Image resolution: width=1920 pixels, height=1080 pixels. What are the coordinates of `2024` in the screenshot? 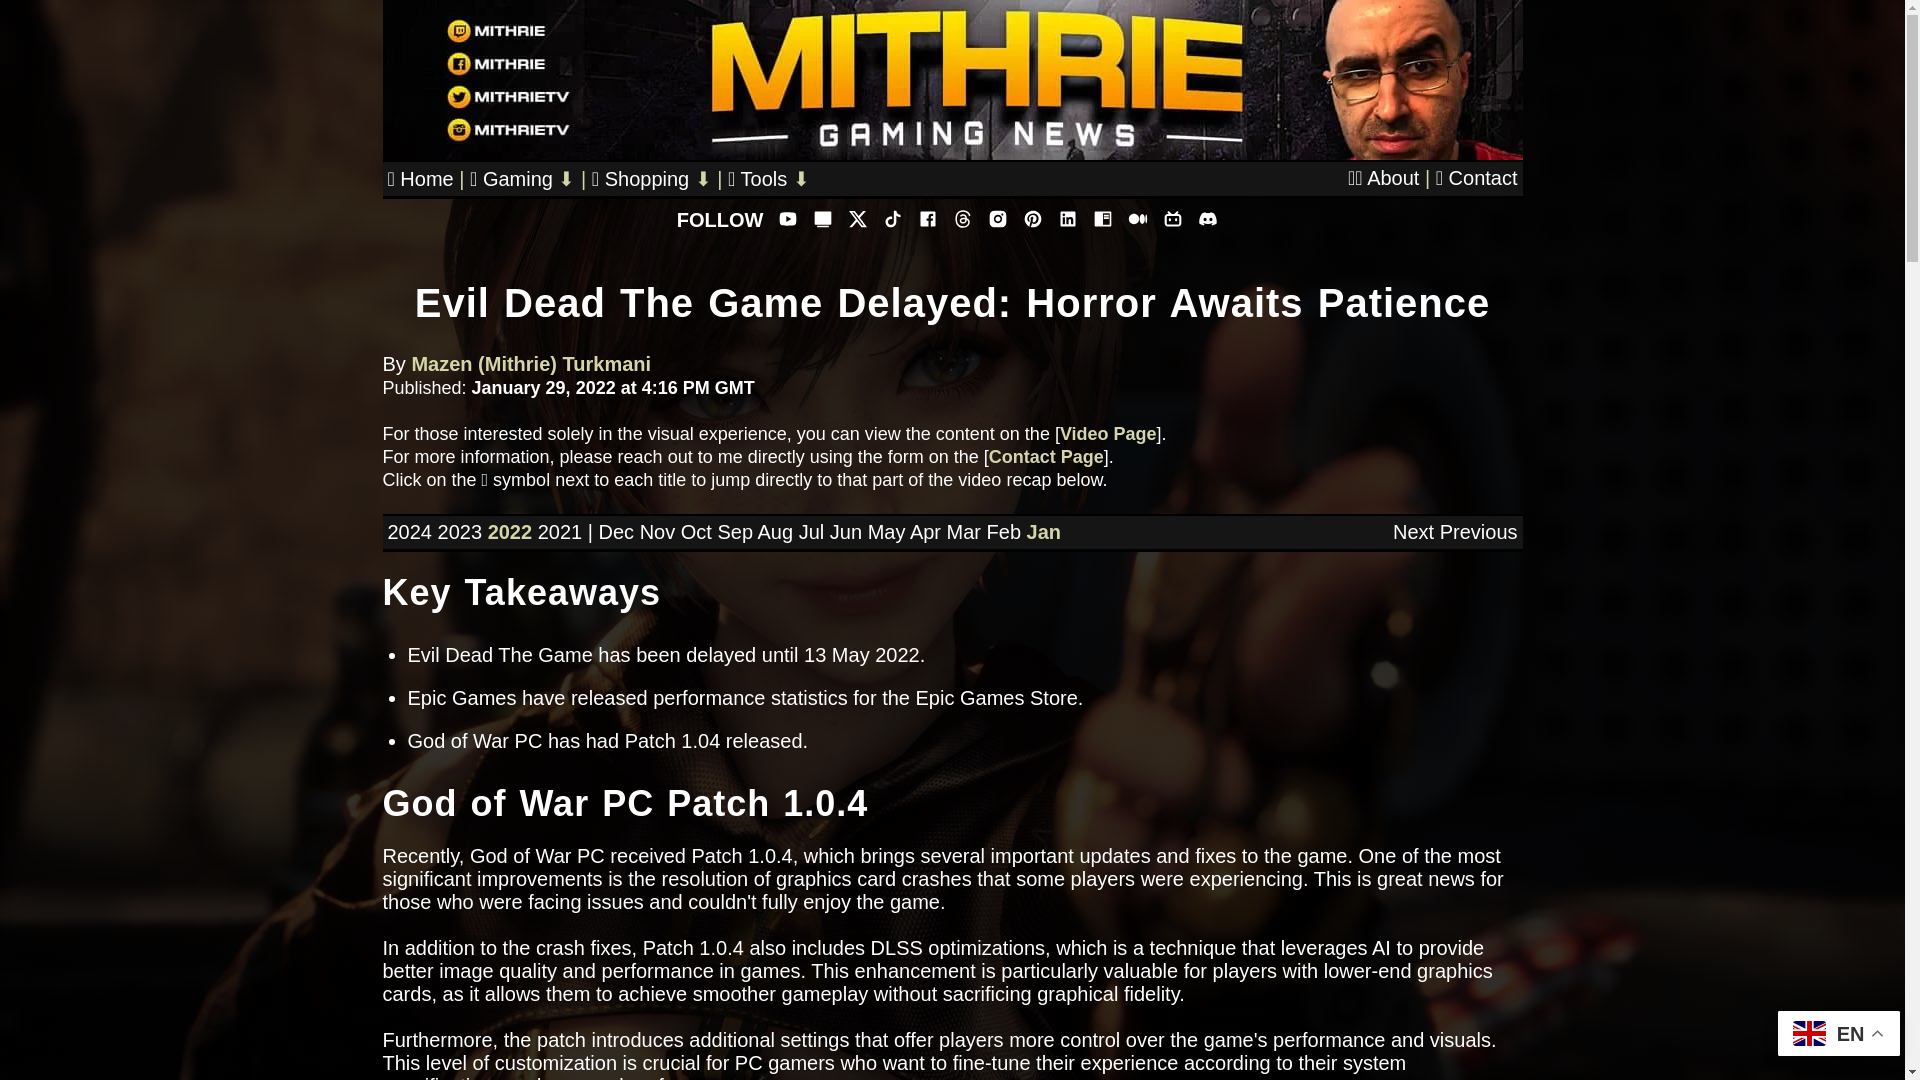 It's located at (410, 532).